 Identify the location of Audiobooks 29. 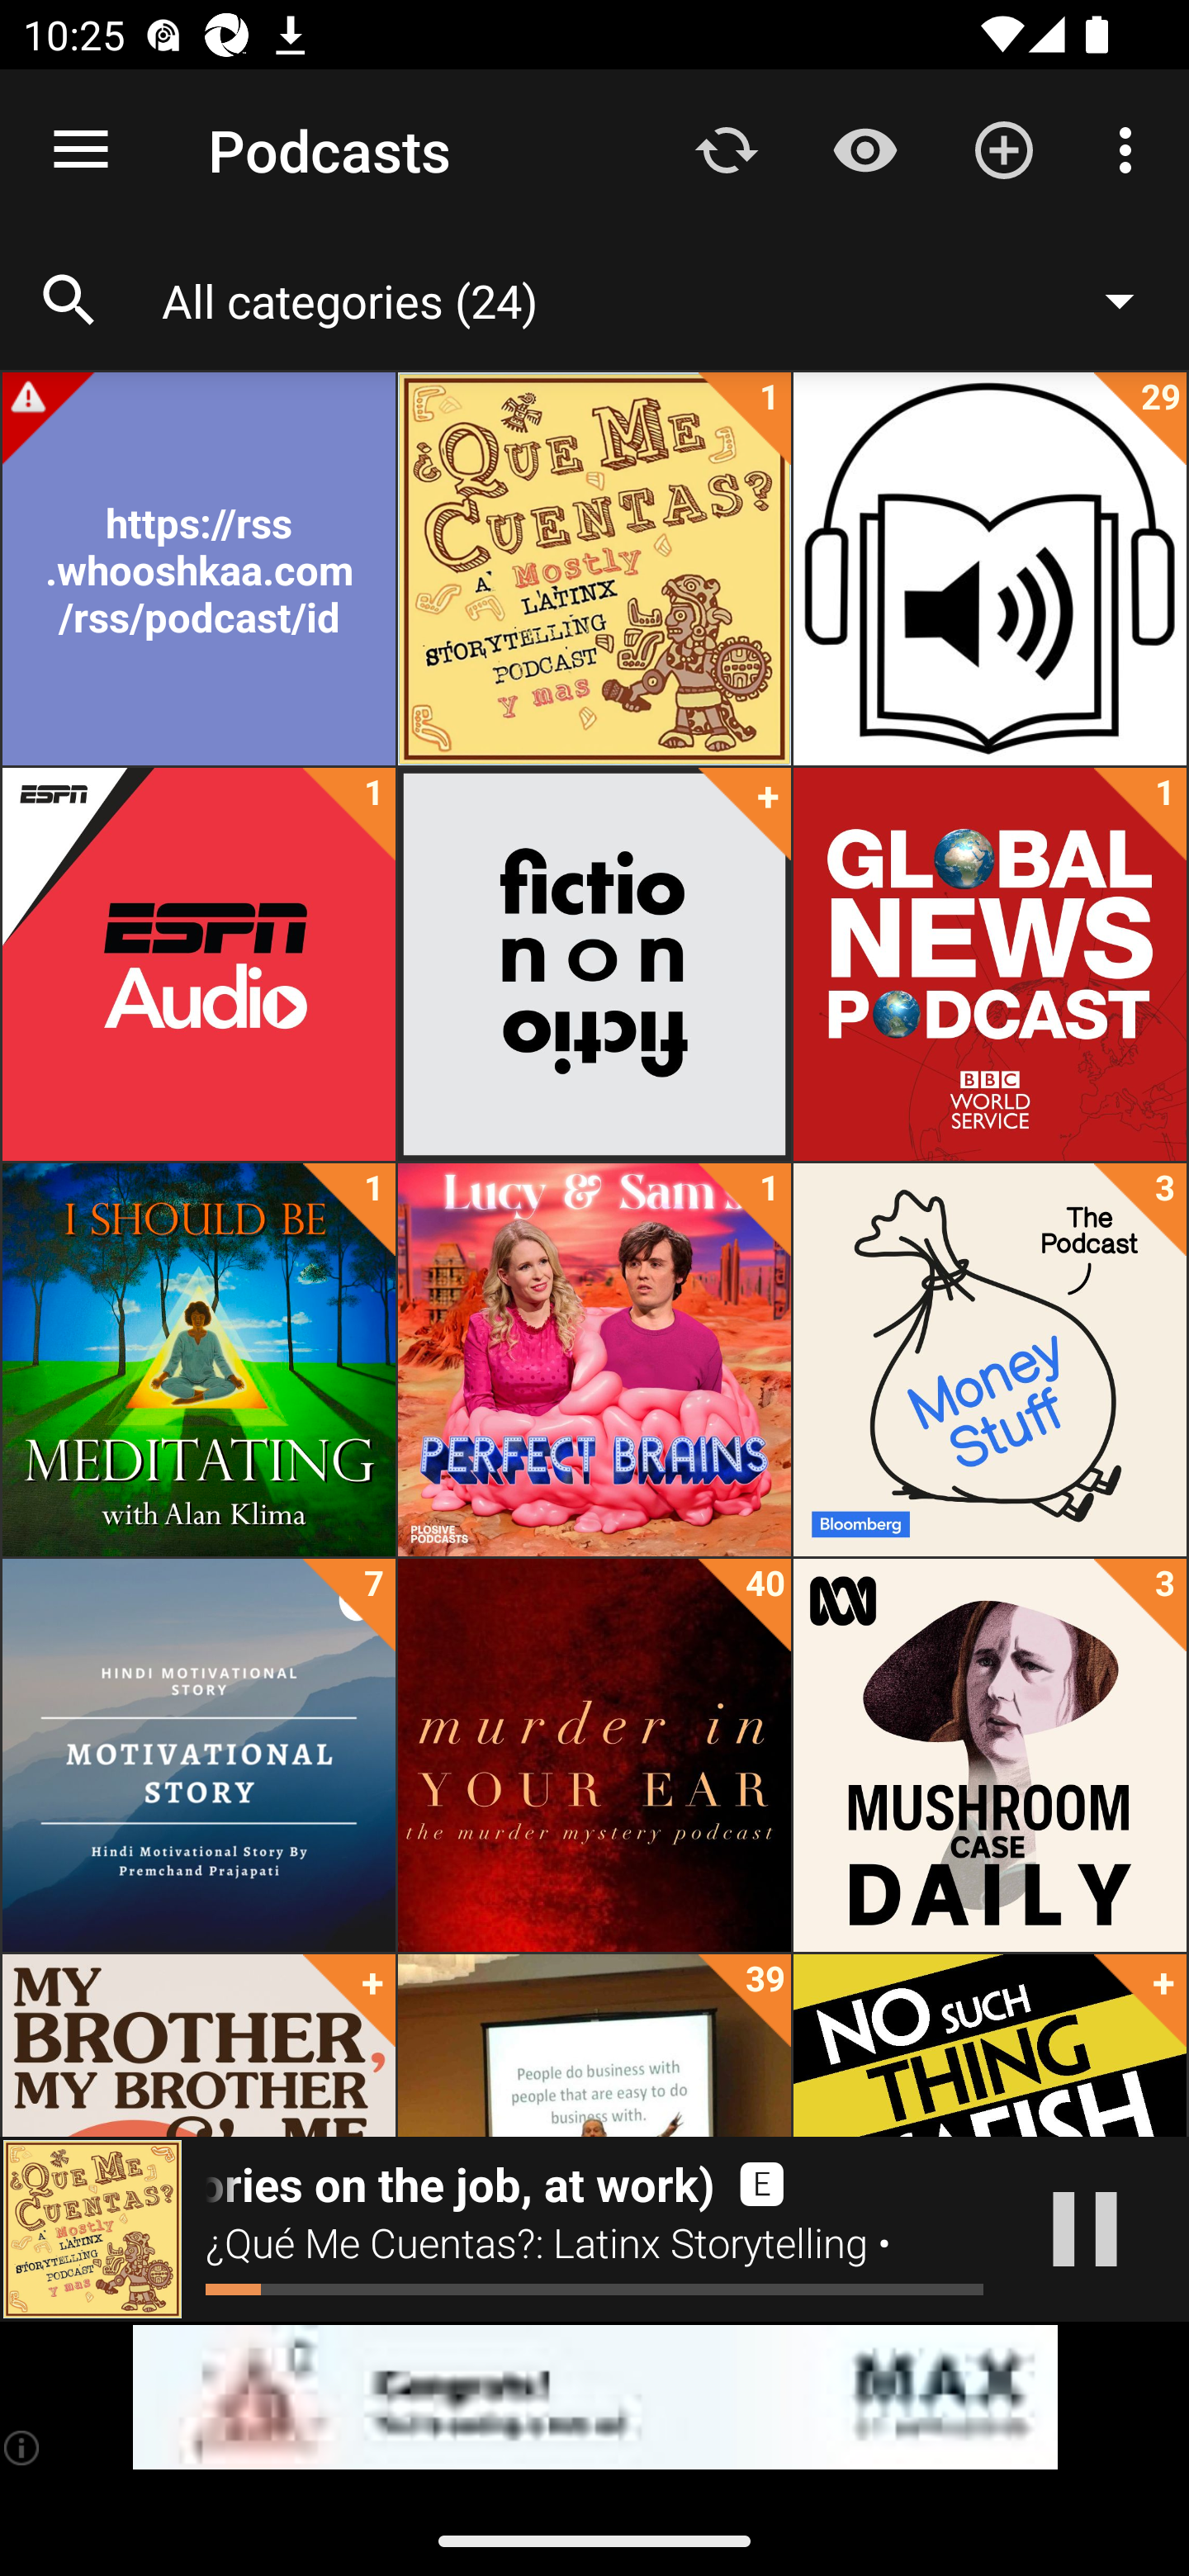
(989, 569).